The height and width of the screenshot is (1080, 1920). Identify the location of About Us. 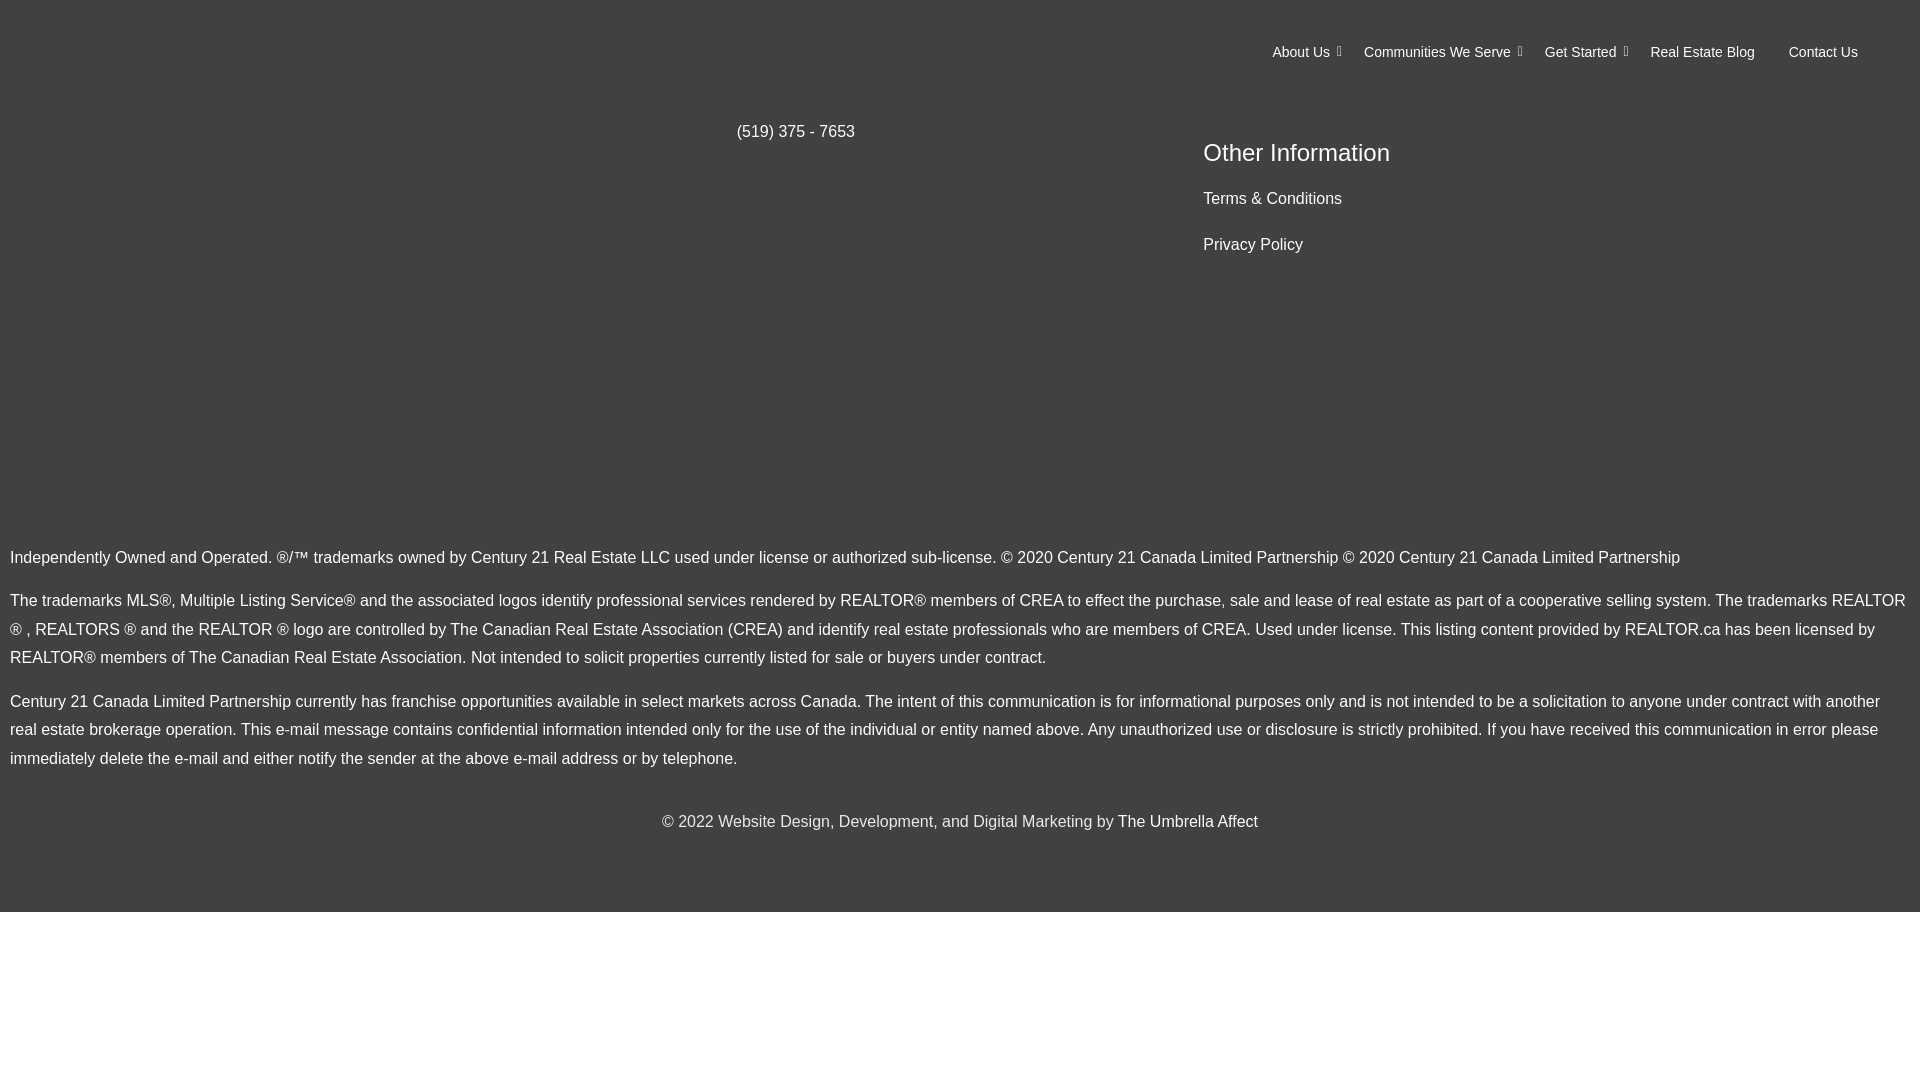
(1300, 52).